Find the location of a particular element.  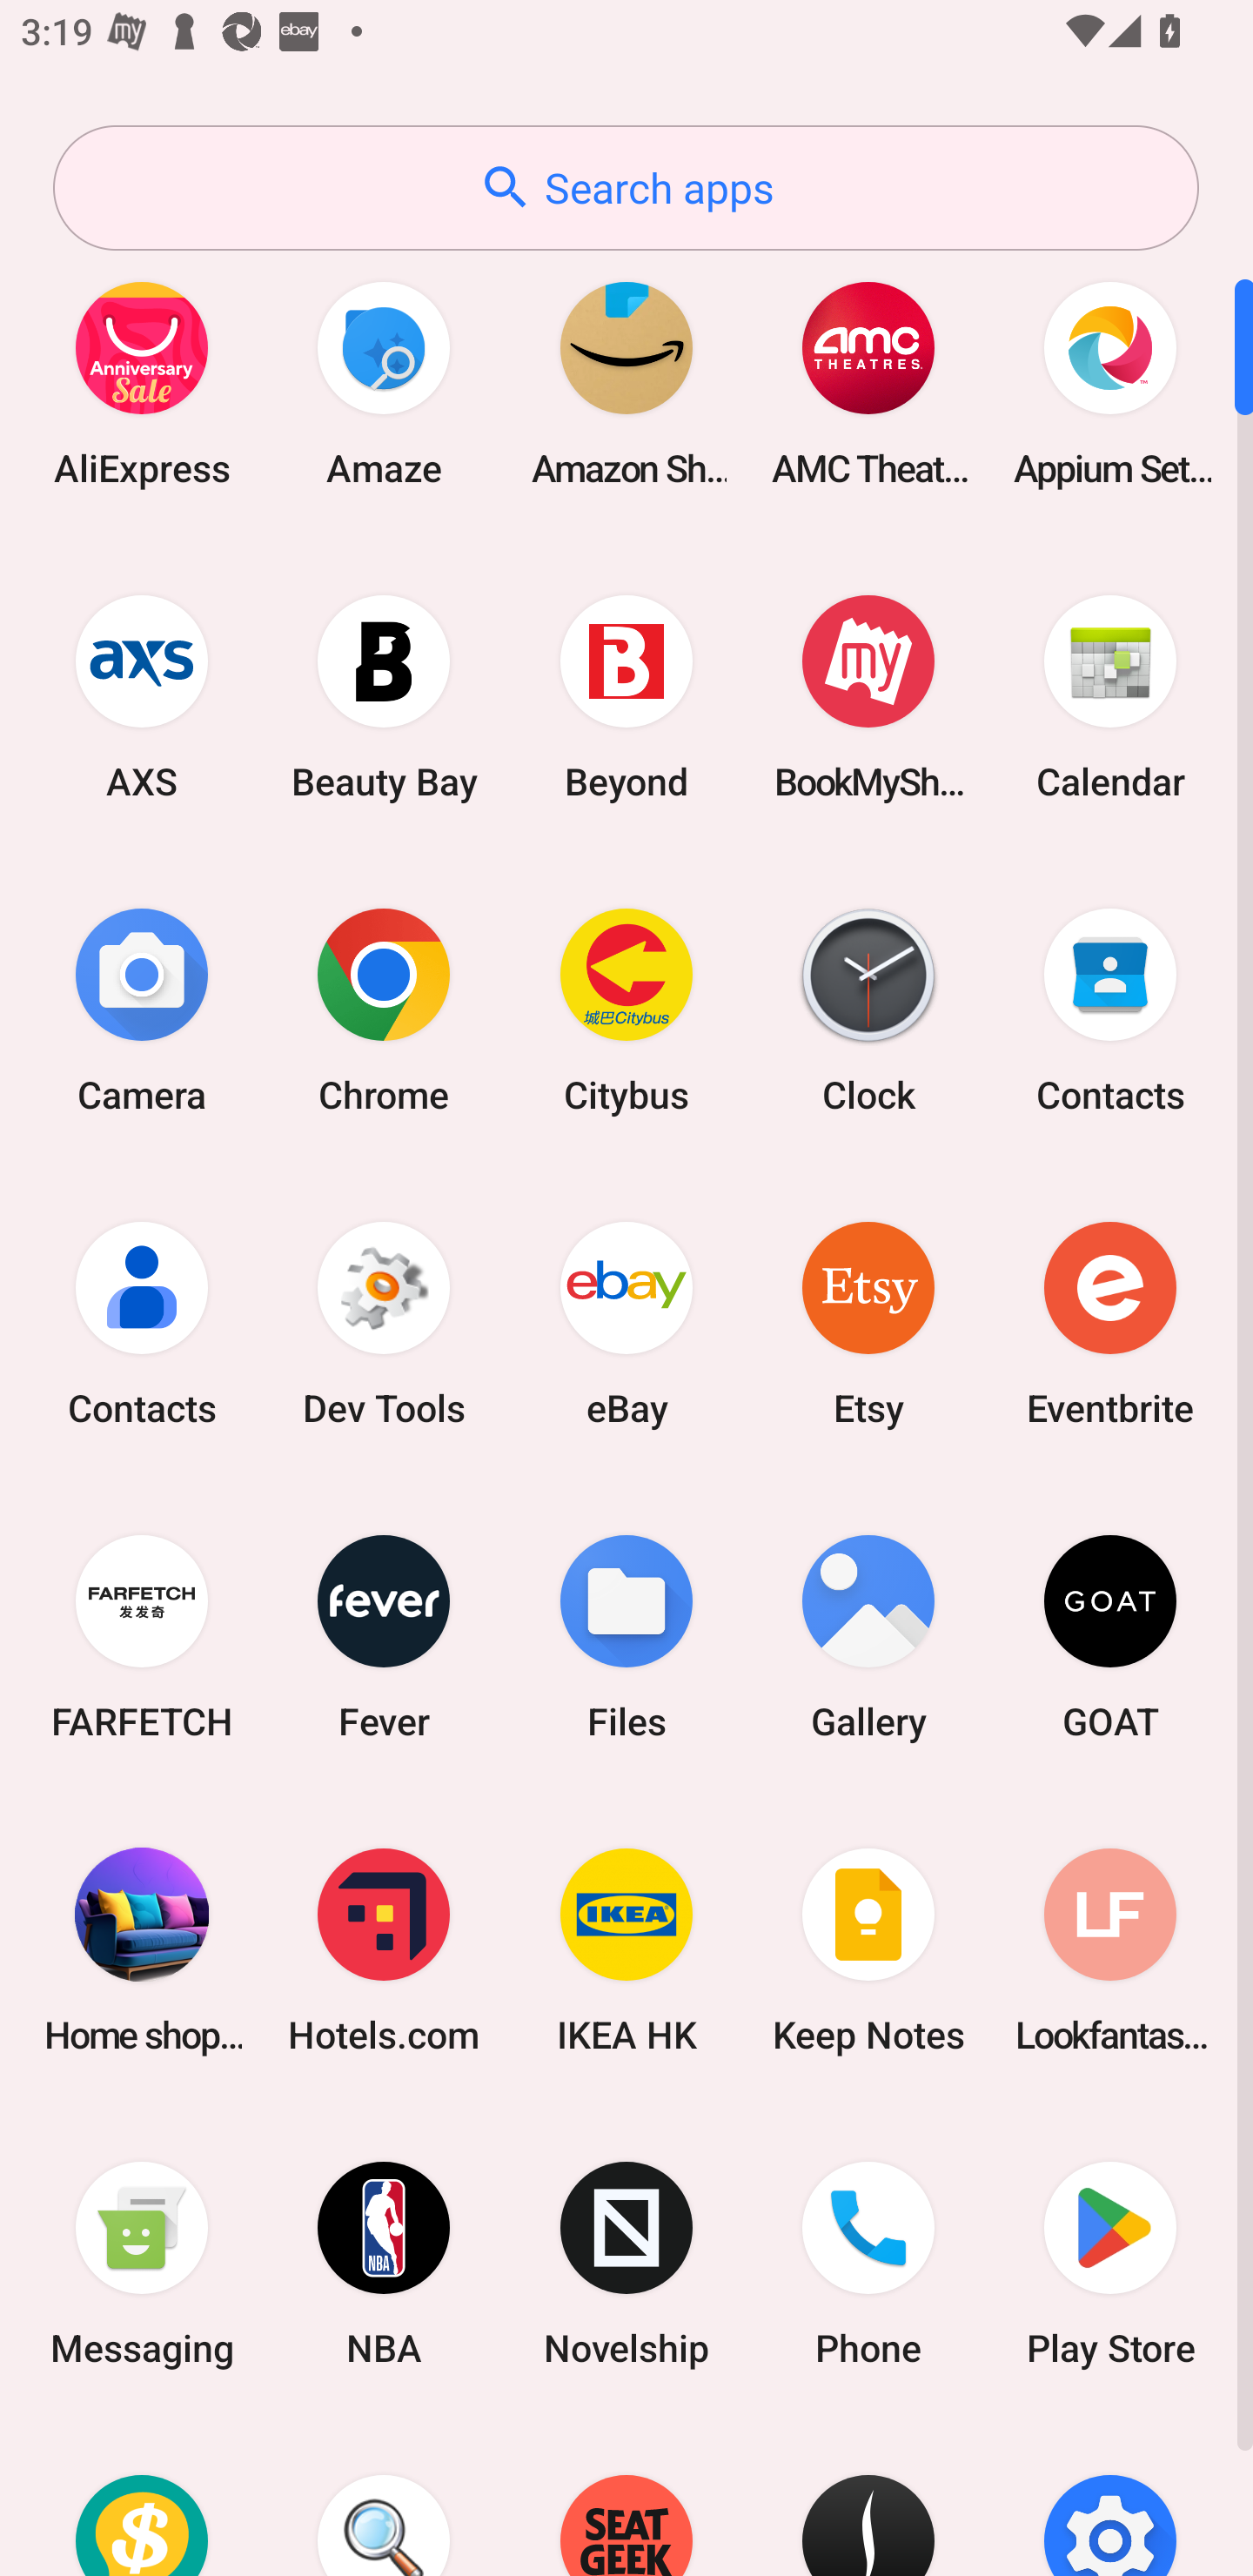

Messaging is located at coordinates (142, 2264).